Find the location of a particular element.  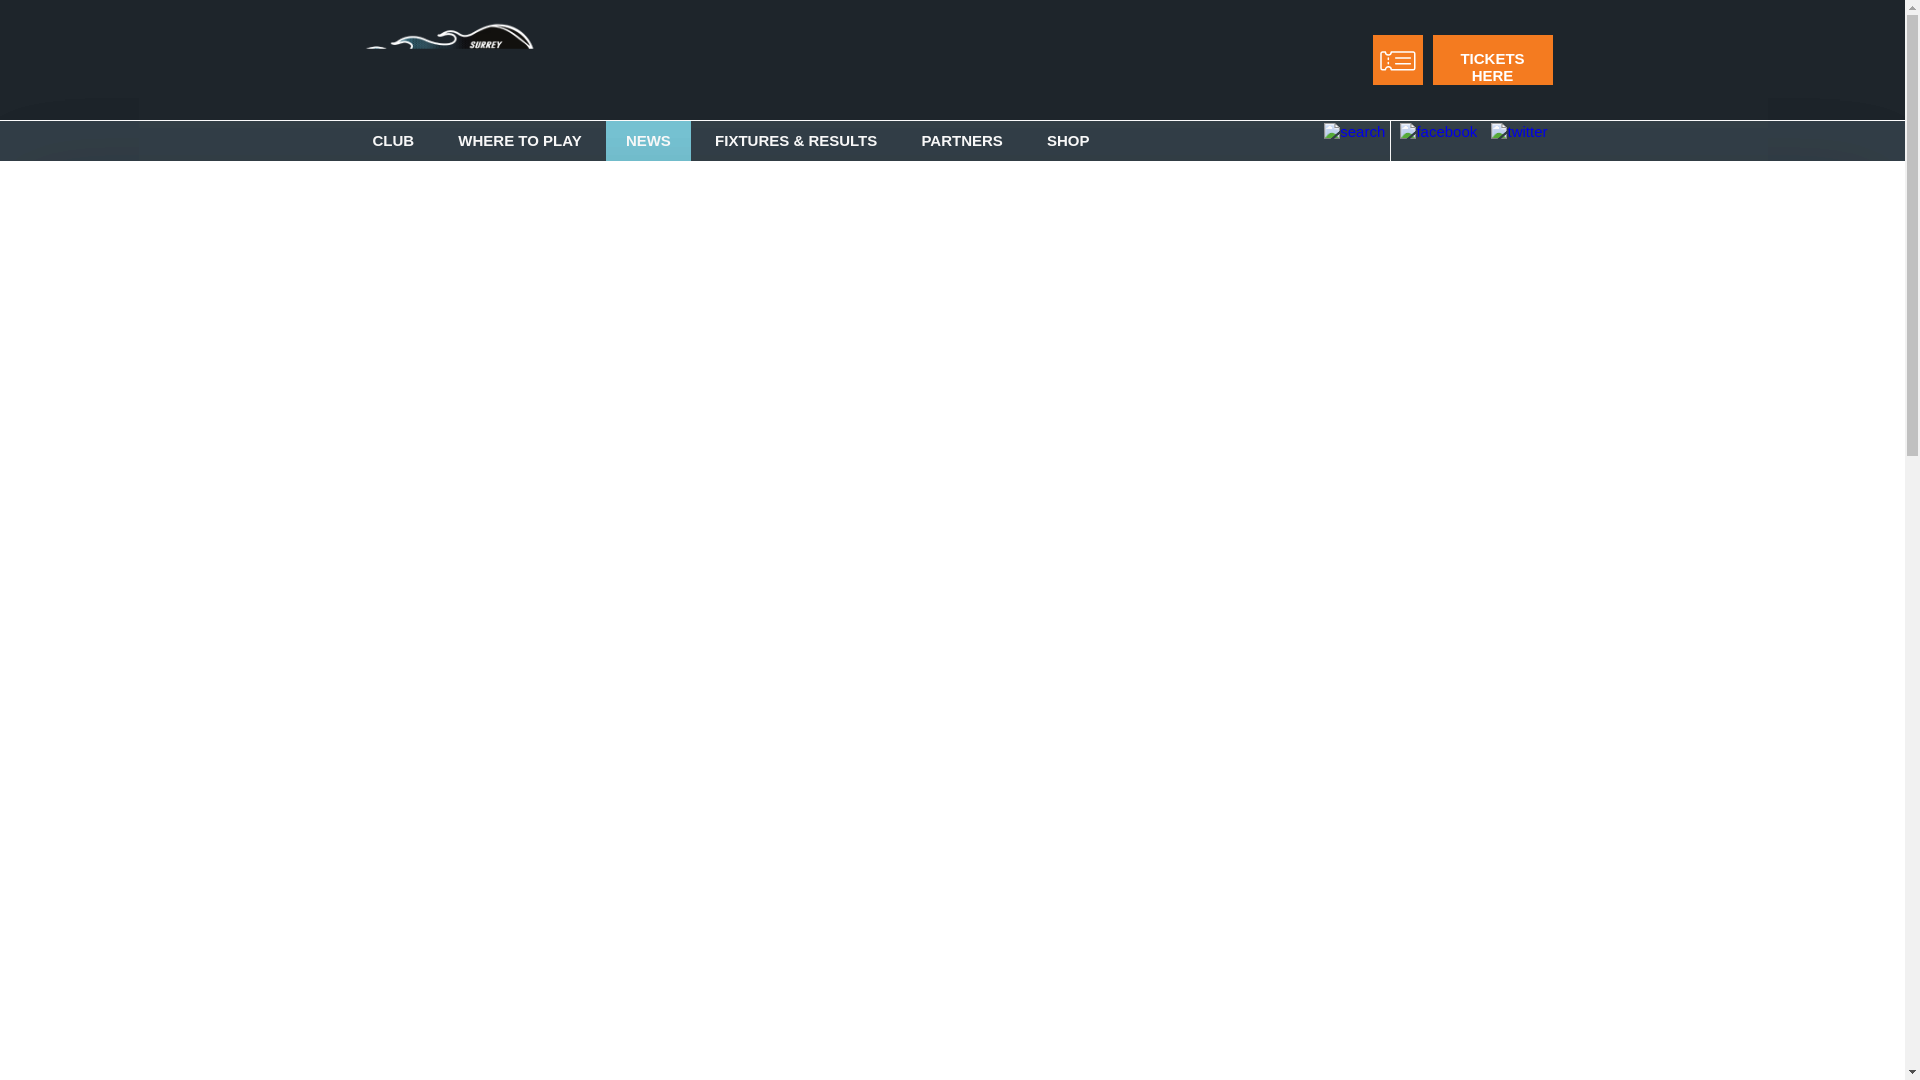

PARTNERS is located at coordinates (960, 140).